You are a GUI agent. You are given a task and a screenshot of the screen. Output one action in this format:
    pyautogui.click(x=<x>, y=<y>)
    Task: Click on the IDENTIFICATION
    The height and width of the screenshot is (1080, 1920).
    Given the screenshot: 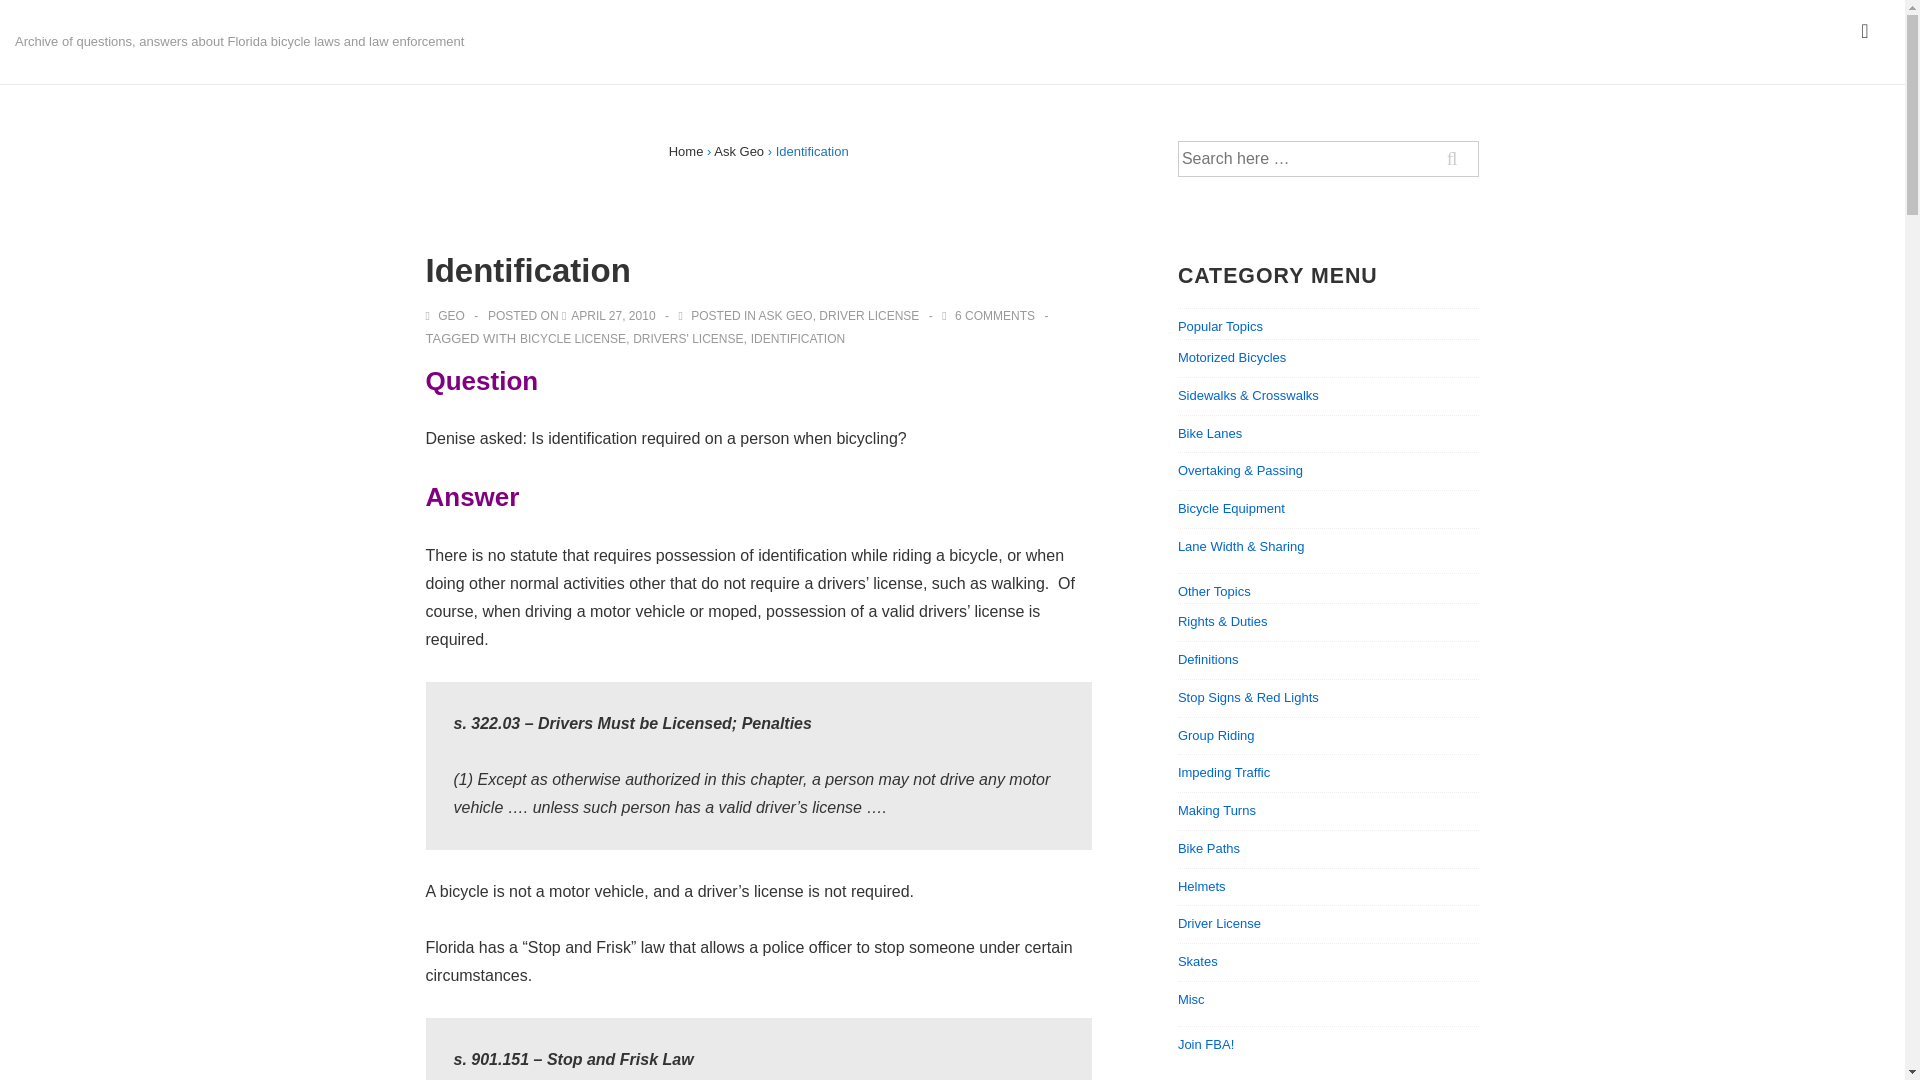 What is the action you would take?
    pyautogui.click(x=797, y=338)
    